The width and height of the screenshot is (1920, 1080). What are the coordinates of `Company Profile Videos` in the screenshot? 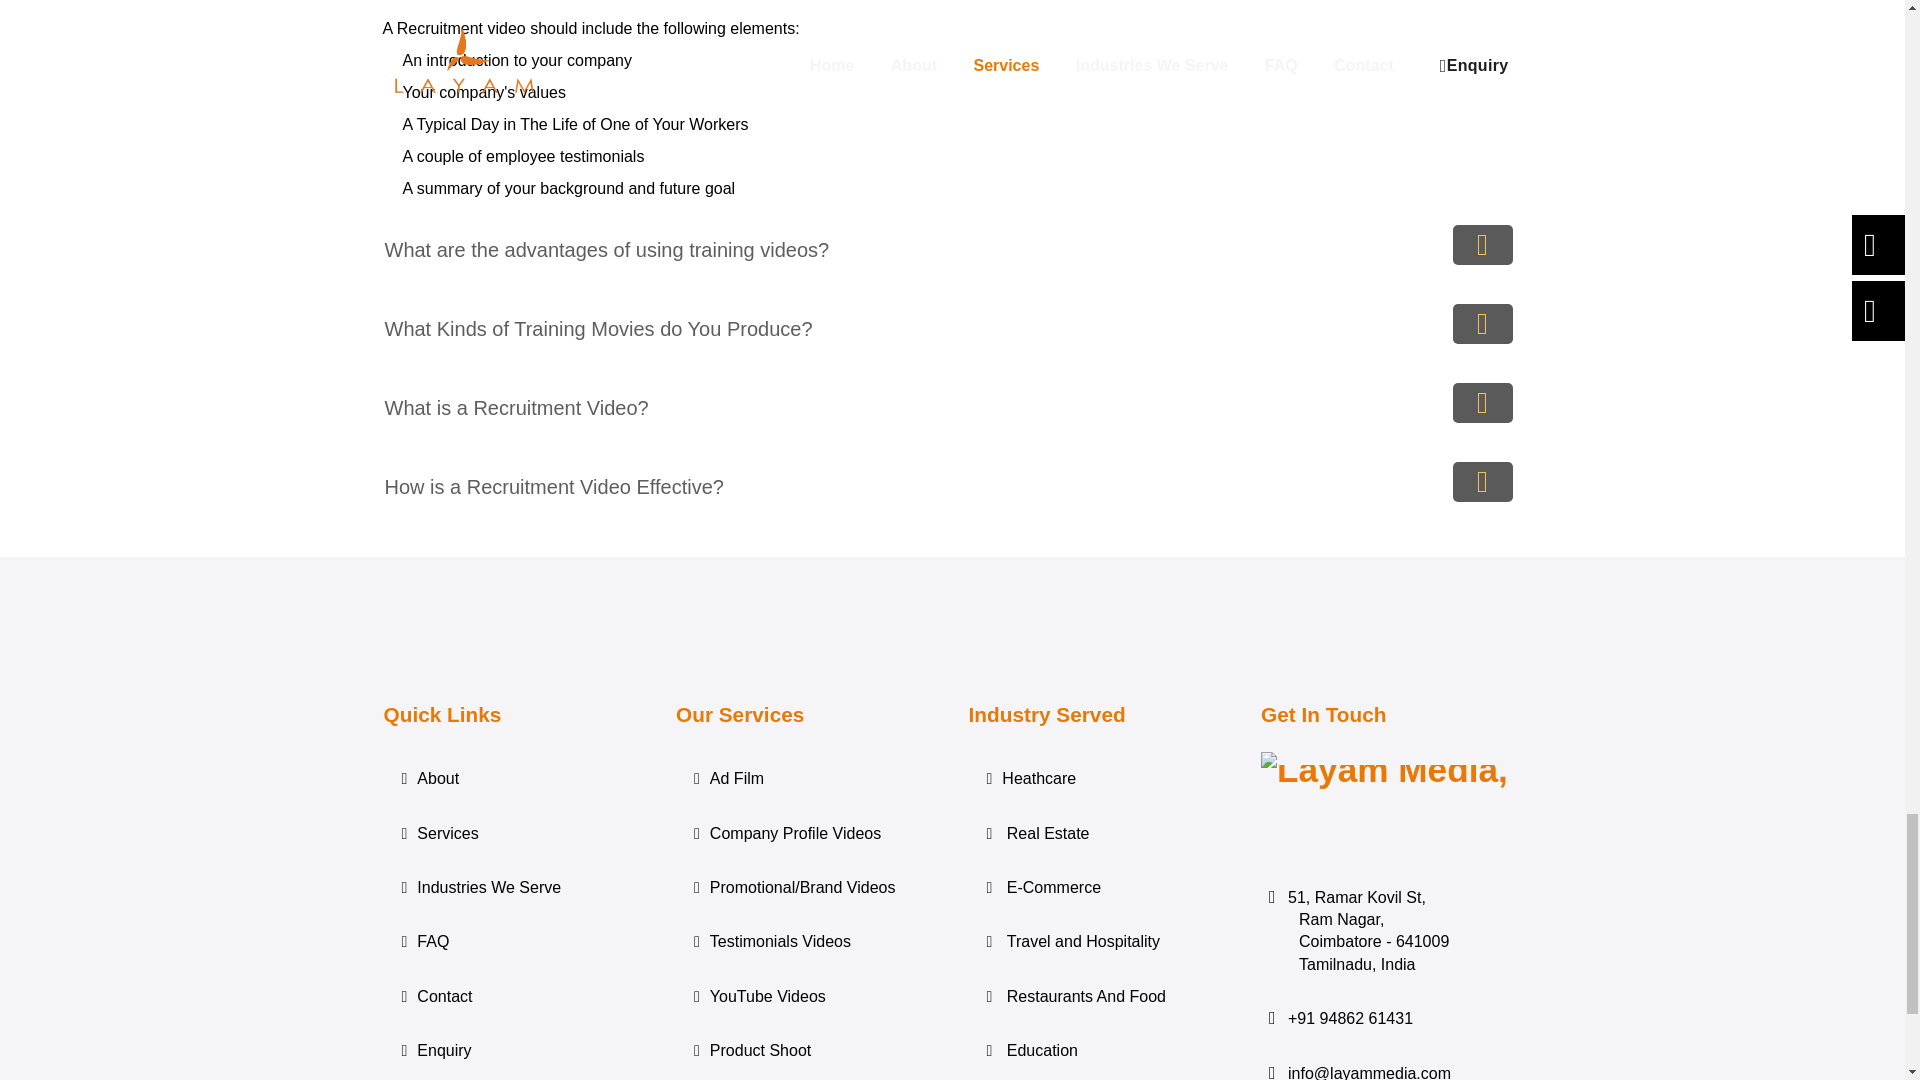 It's located at (806, 834).